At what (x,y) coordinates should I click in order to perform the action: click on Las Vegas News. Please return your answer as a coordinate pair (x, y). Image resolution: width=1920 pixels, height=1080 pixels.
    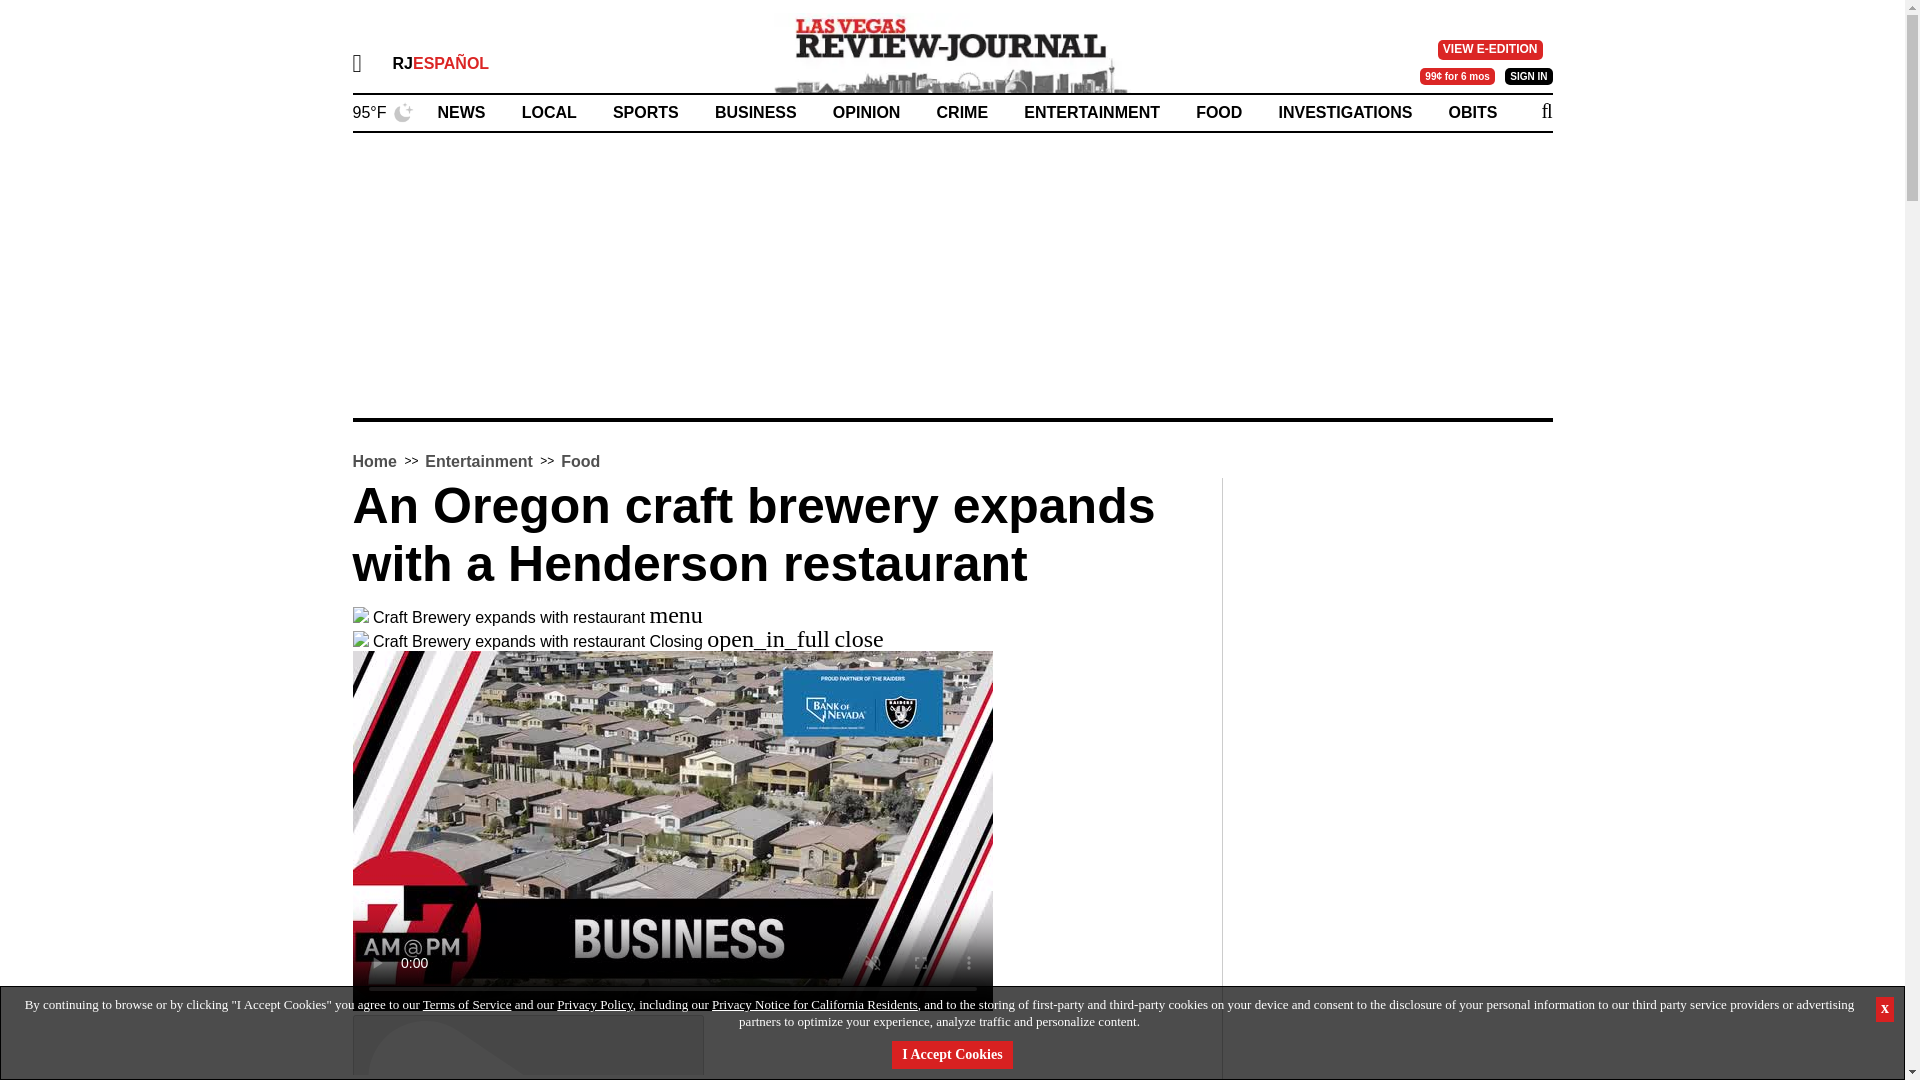
    Looking at the image, I should click on (952, 52).